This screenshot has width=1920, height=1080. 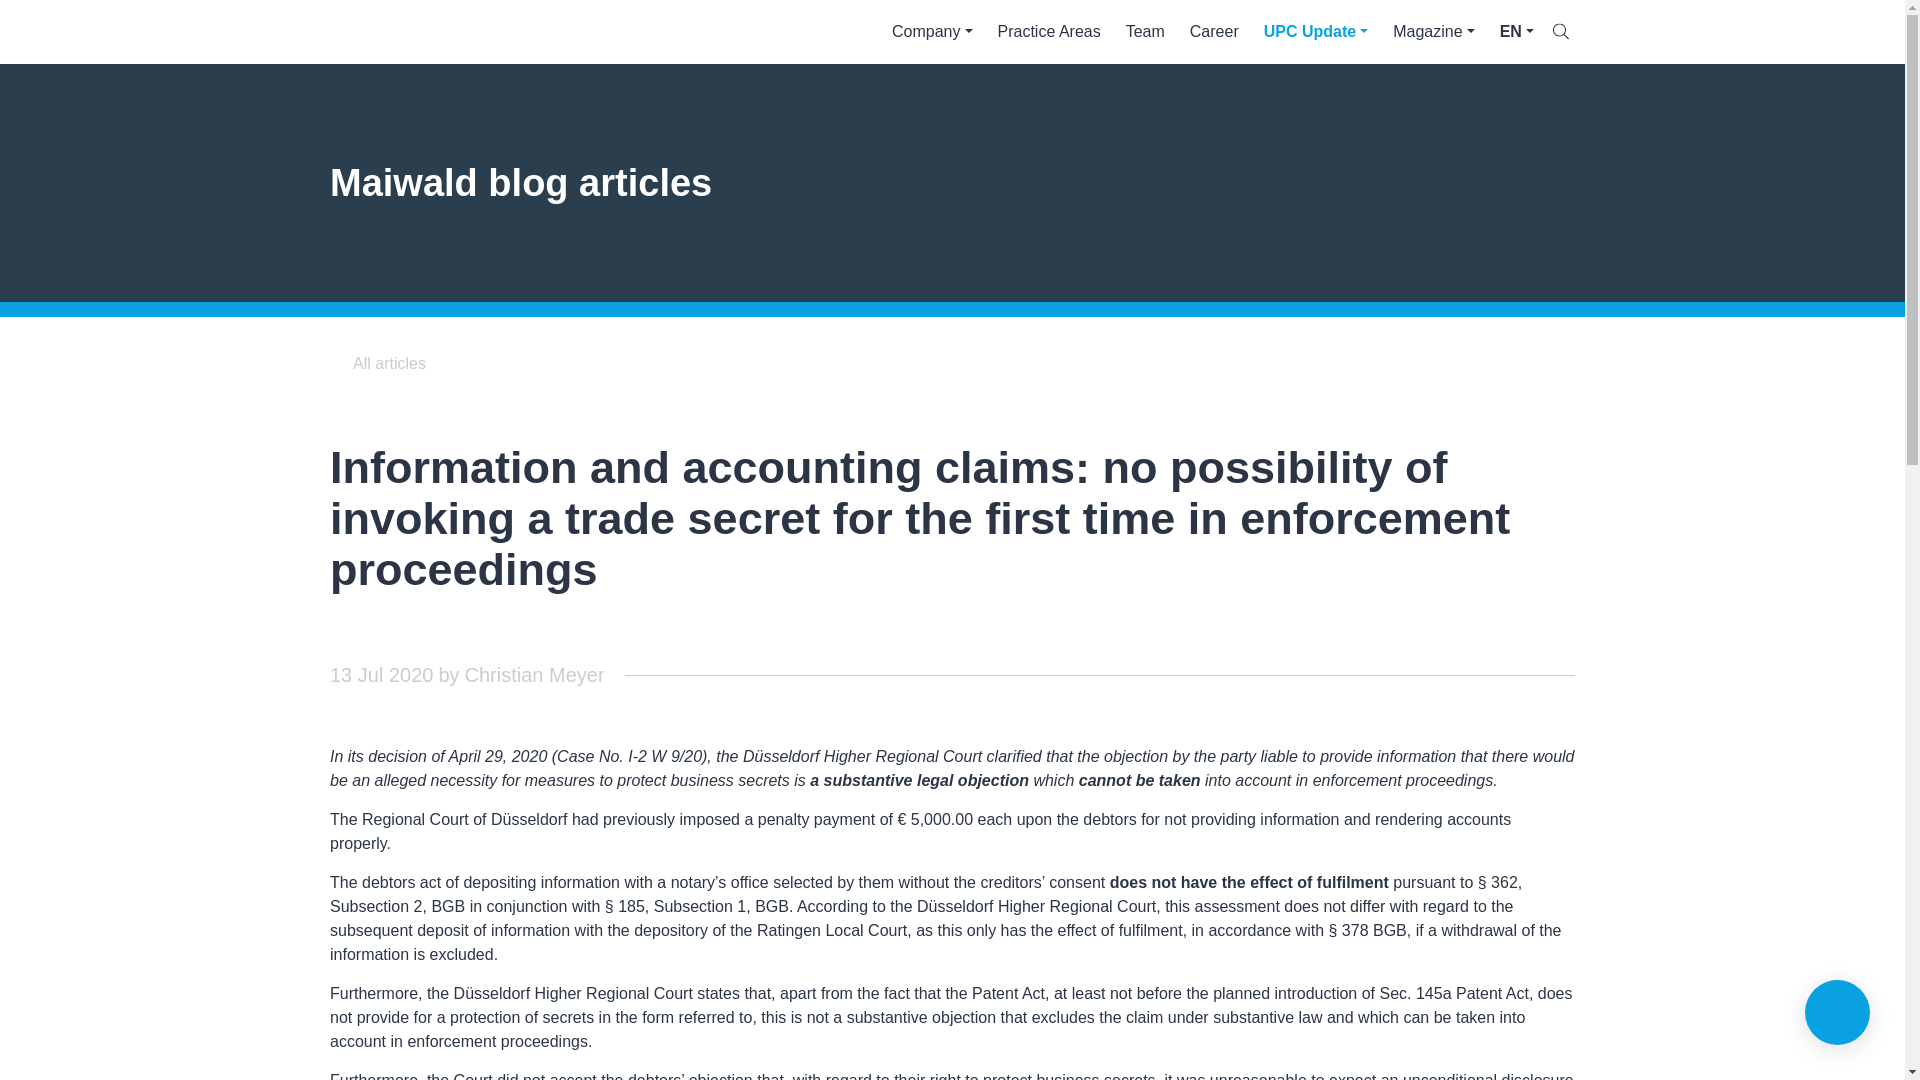 What do you see at coordinates (534, 674) in the screenshot?
I see `Christian Meyer` at bounding box center [534, 674].